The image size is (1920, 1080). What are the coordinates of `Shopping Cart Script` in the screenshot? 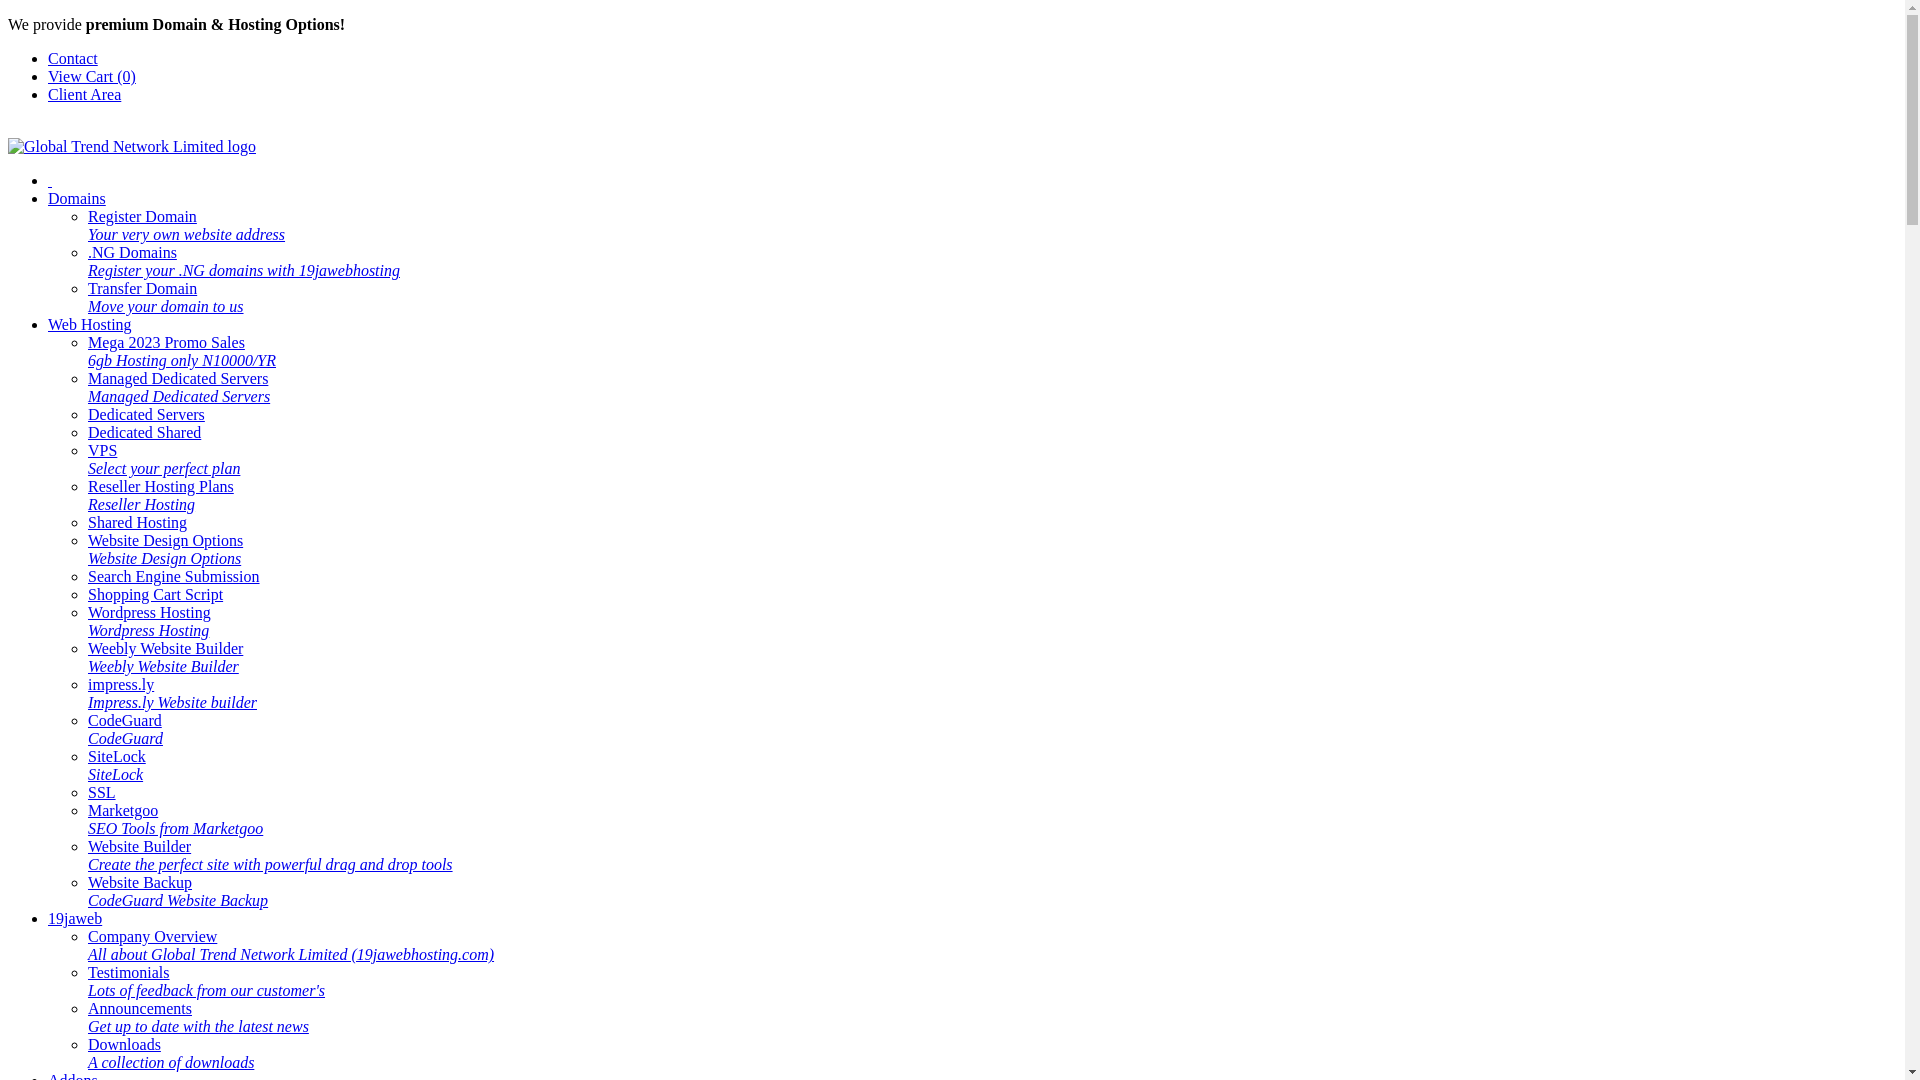 It's located at (156, 594).